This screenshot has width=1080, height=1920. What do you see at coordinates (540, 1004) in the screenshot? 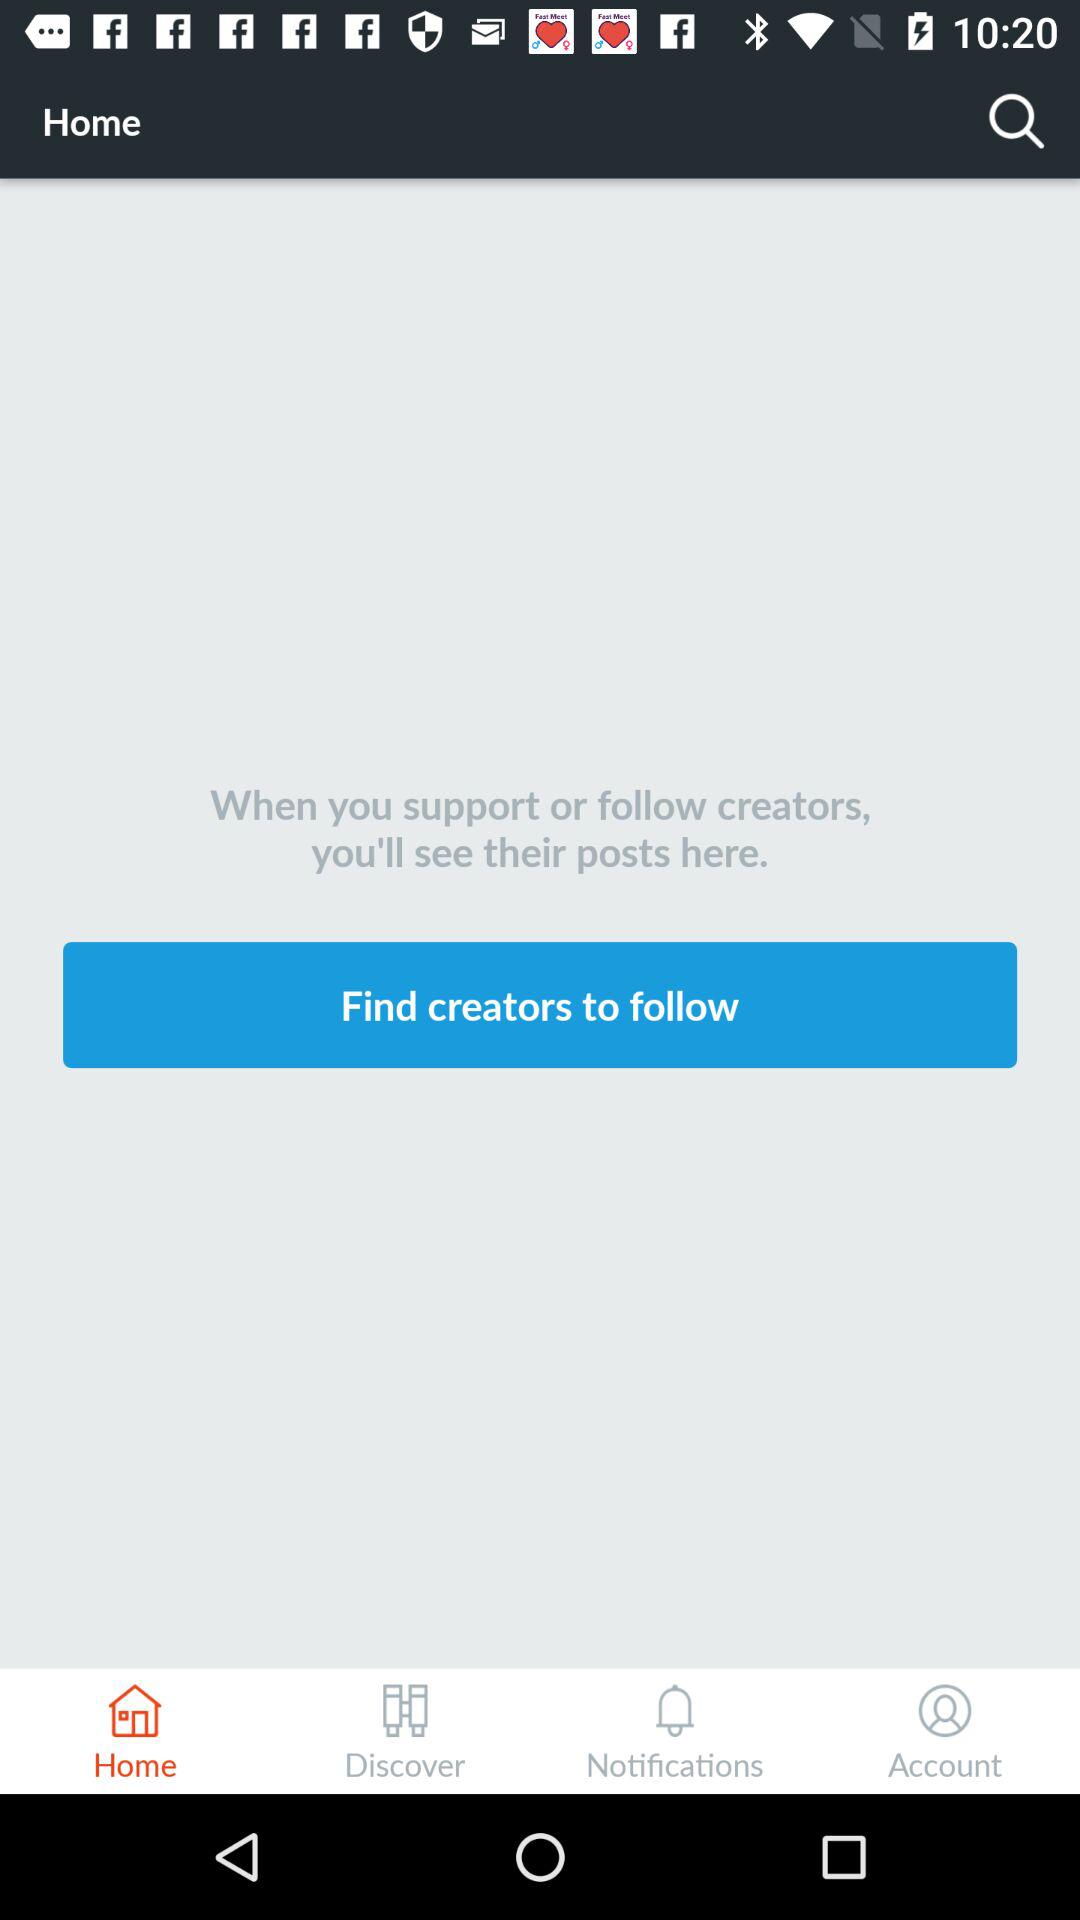
I see `tap icon below when you support icon` at bounding box center [540, 1004].